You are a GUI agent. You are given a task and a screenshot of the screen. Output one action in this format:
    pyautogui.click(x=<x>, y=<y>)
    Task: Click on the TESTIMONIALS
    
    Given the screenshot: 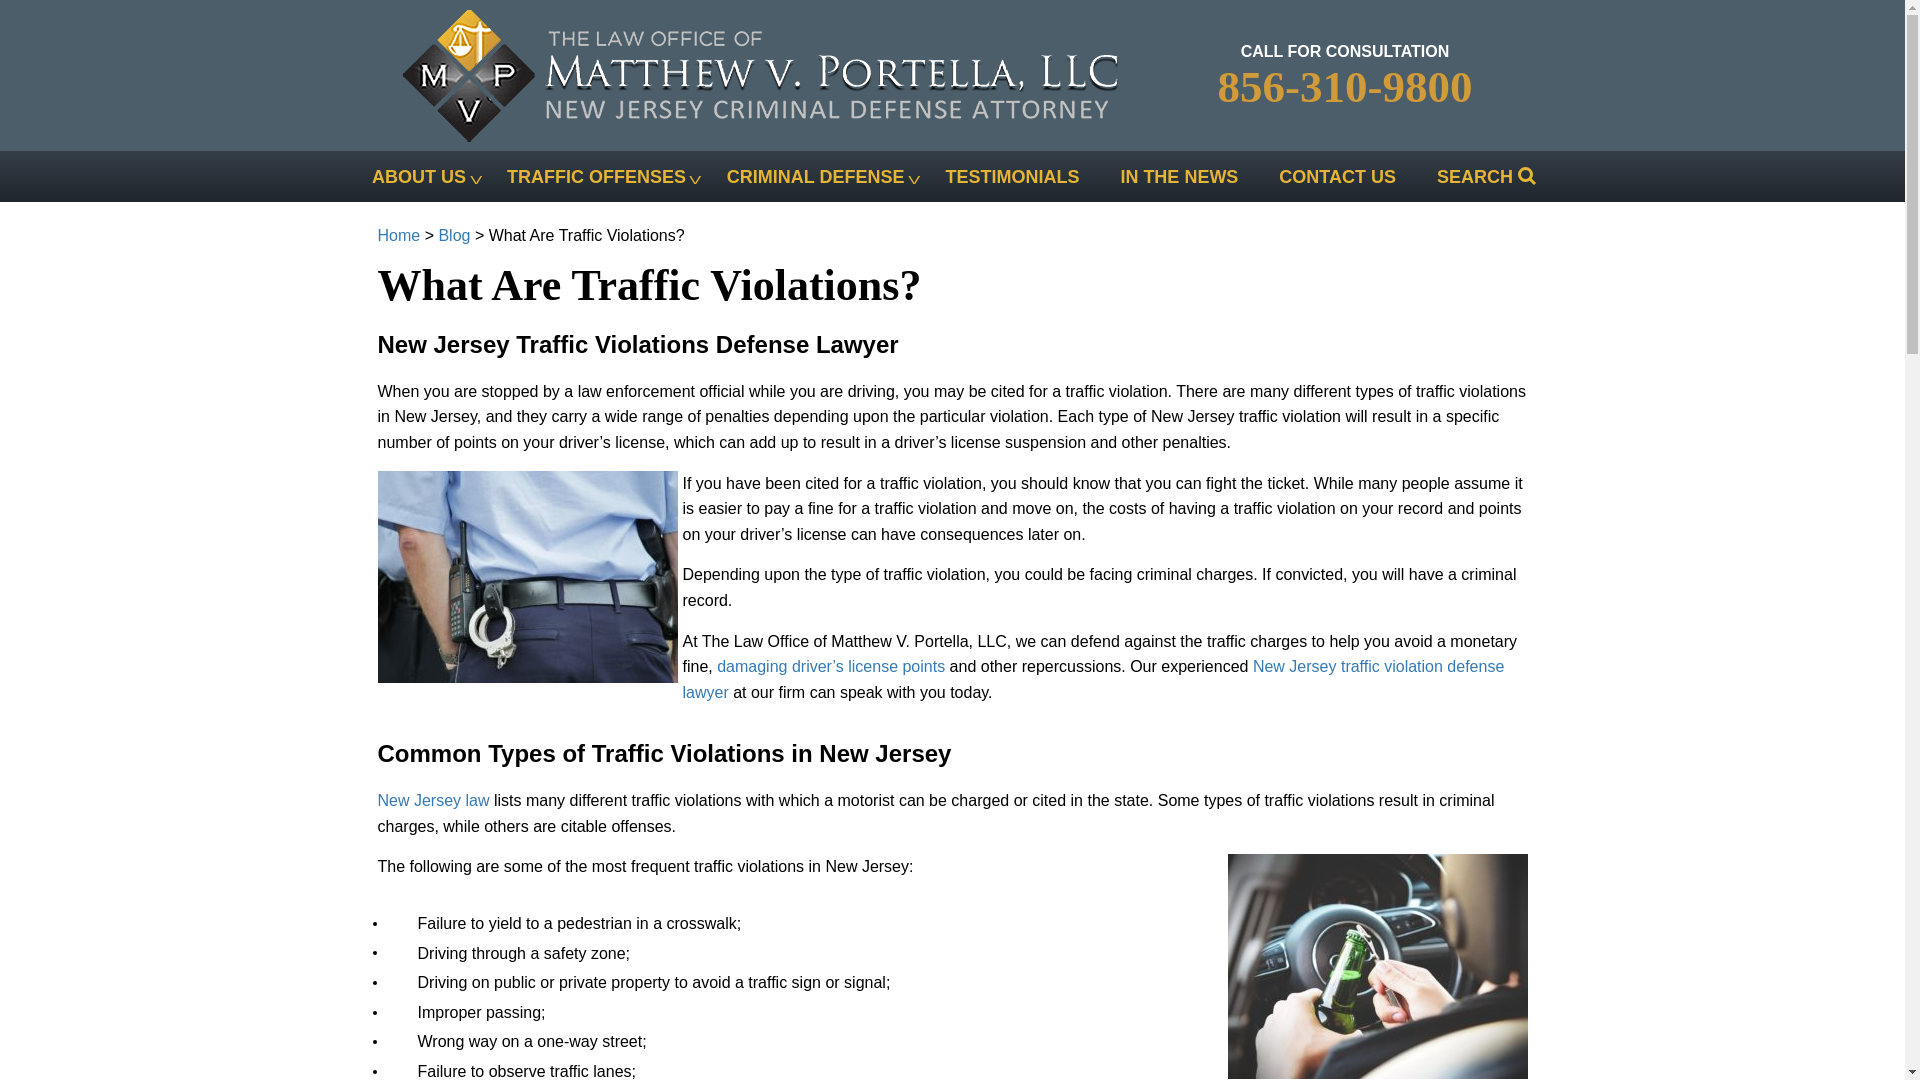 What is the action you would take?
    pyautogui.click(x=1012, y=176)
    